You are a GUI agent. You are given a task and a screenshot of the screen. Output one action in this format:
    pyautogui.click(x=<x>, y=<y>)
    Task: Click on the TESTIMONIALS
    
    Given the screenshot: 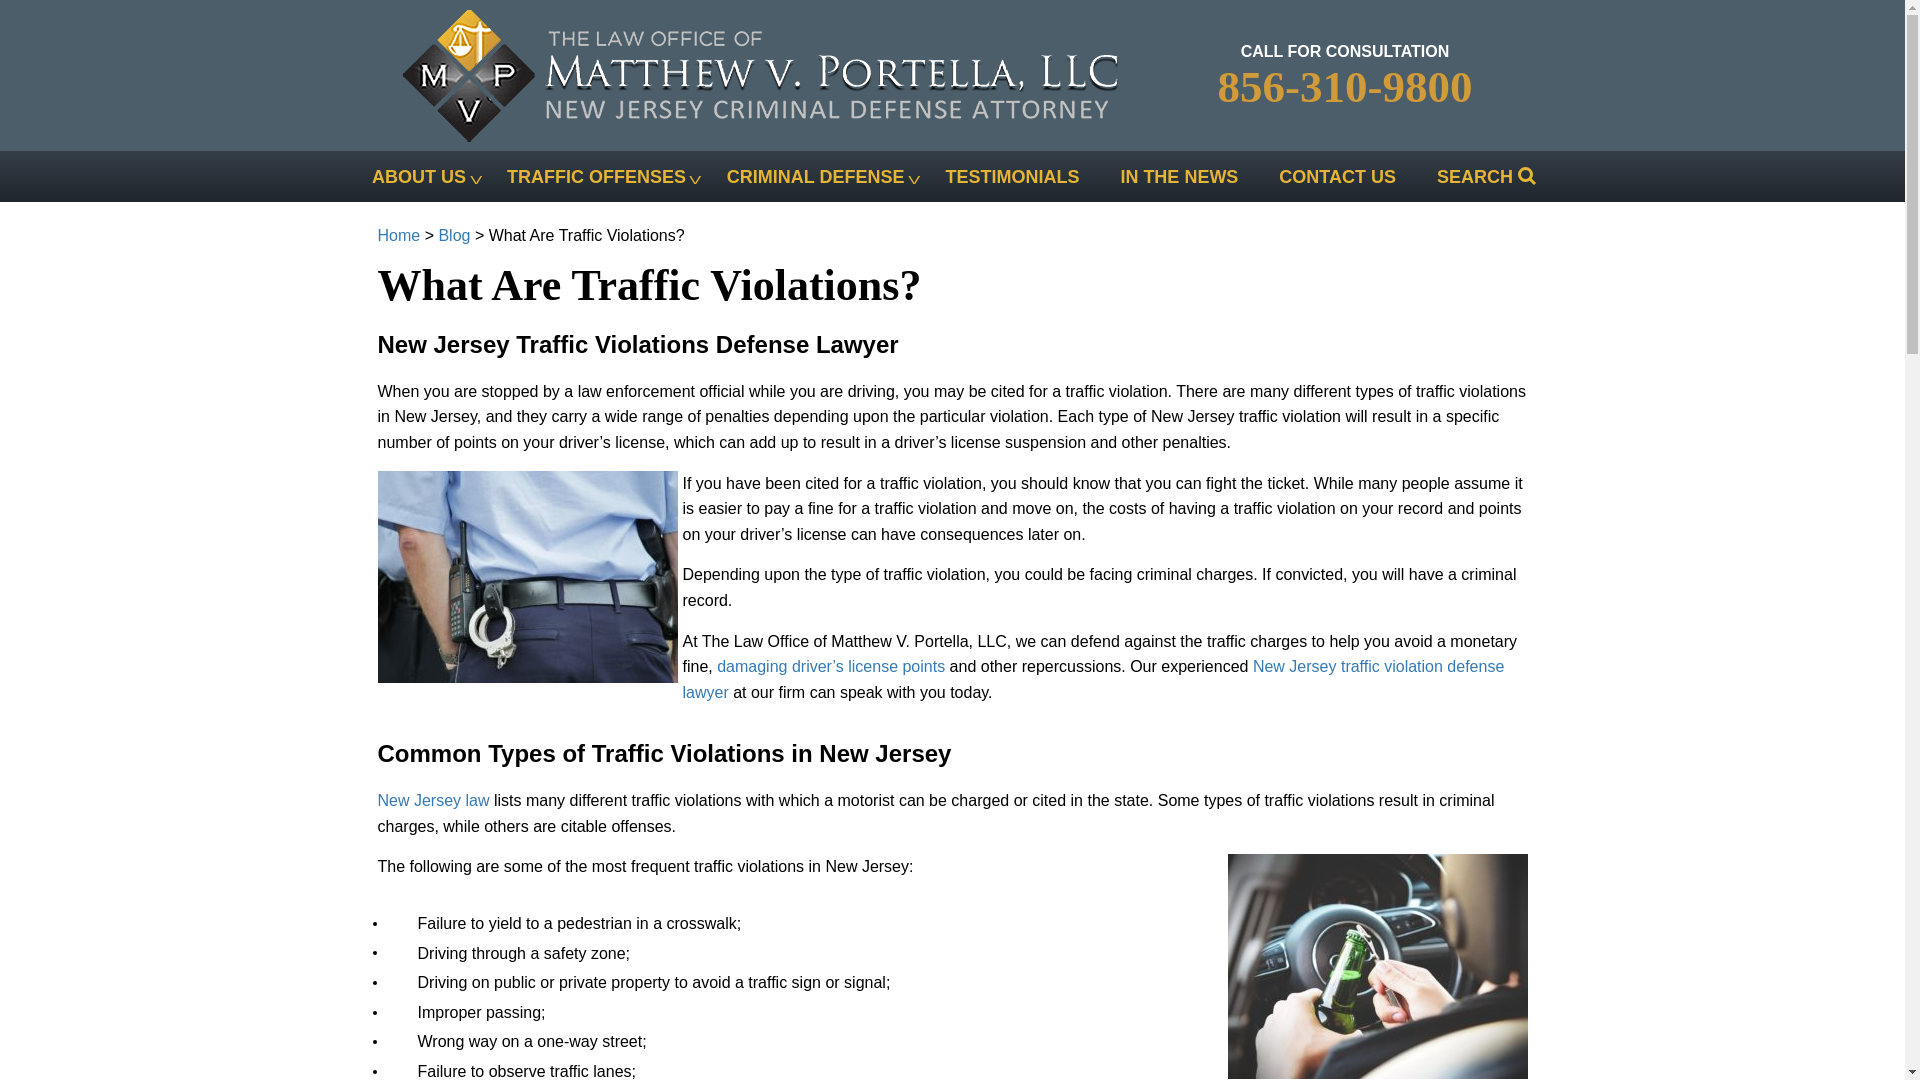 What is the action you would take?
    pyautogui.click(x=1012, y=176)
    